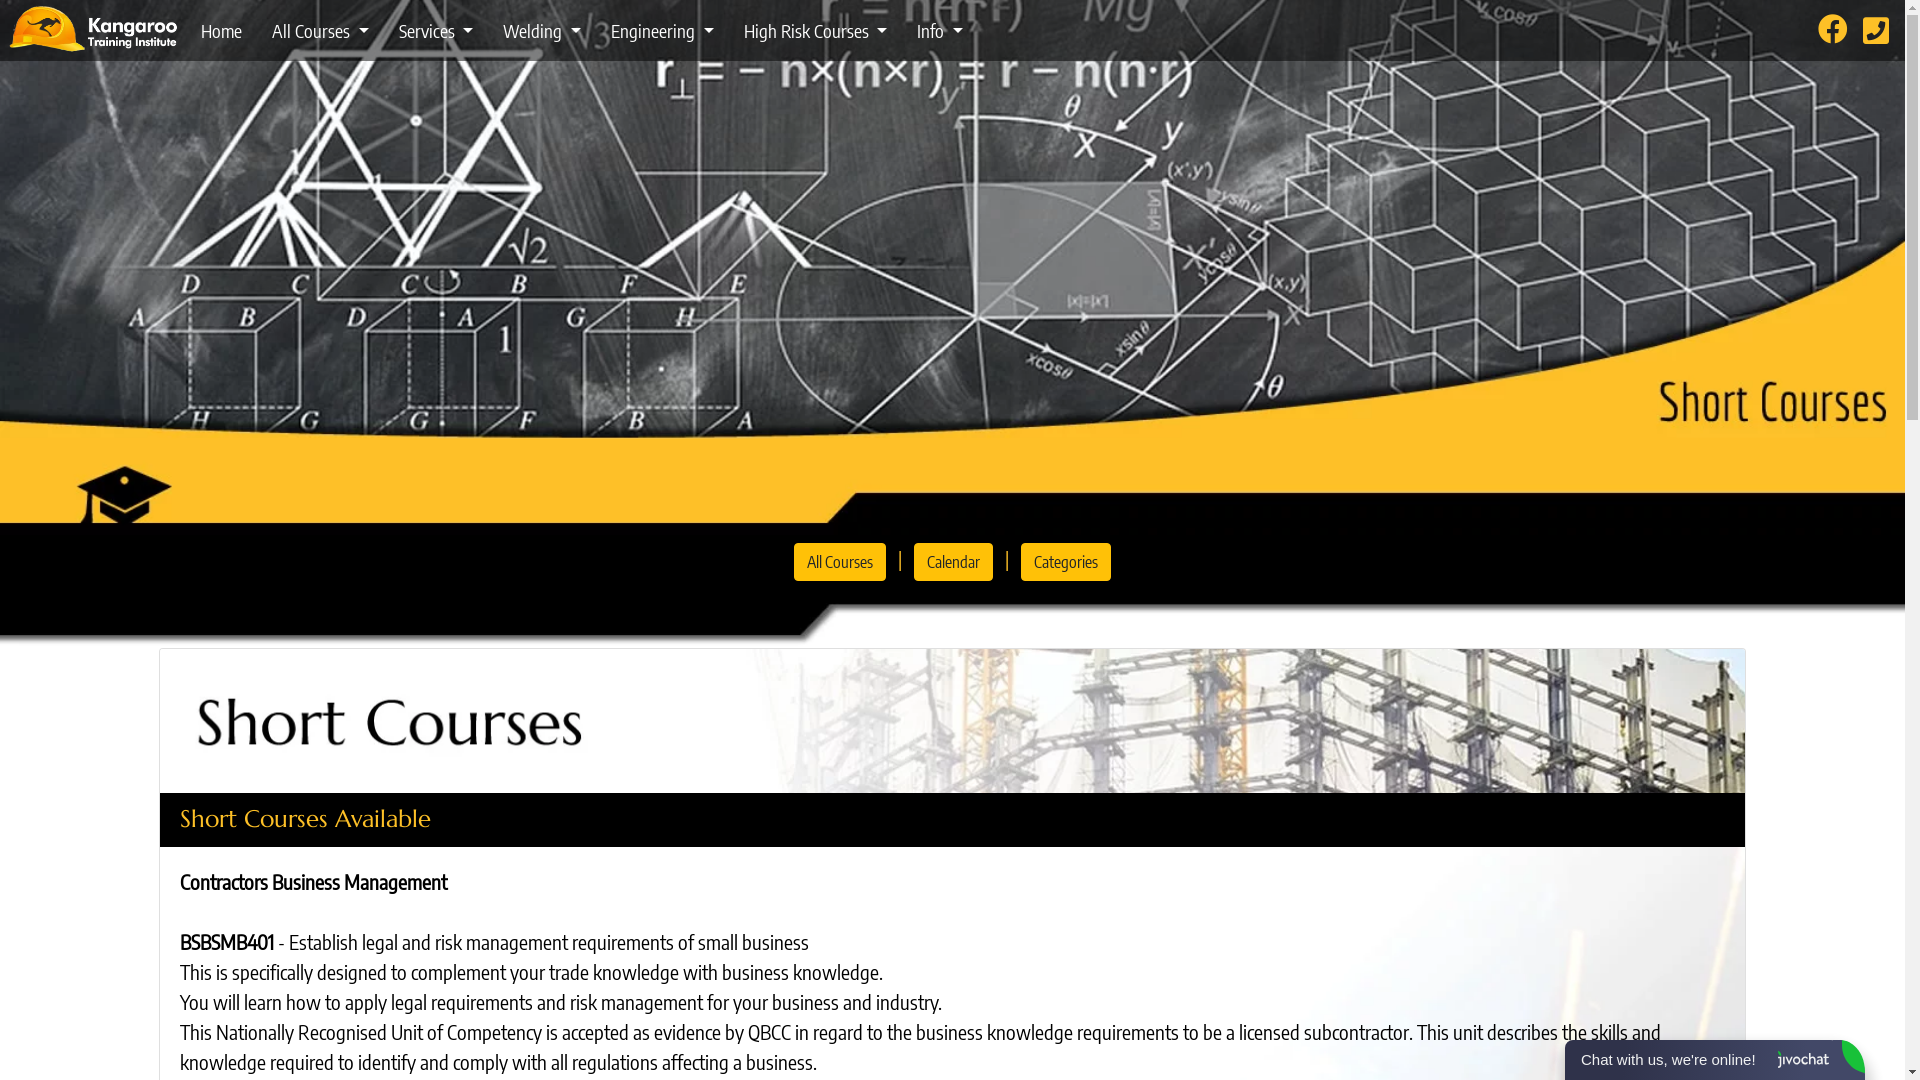  I want to click on Engineering, so click(662, 30).